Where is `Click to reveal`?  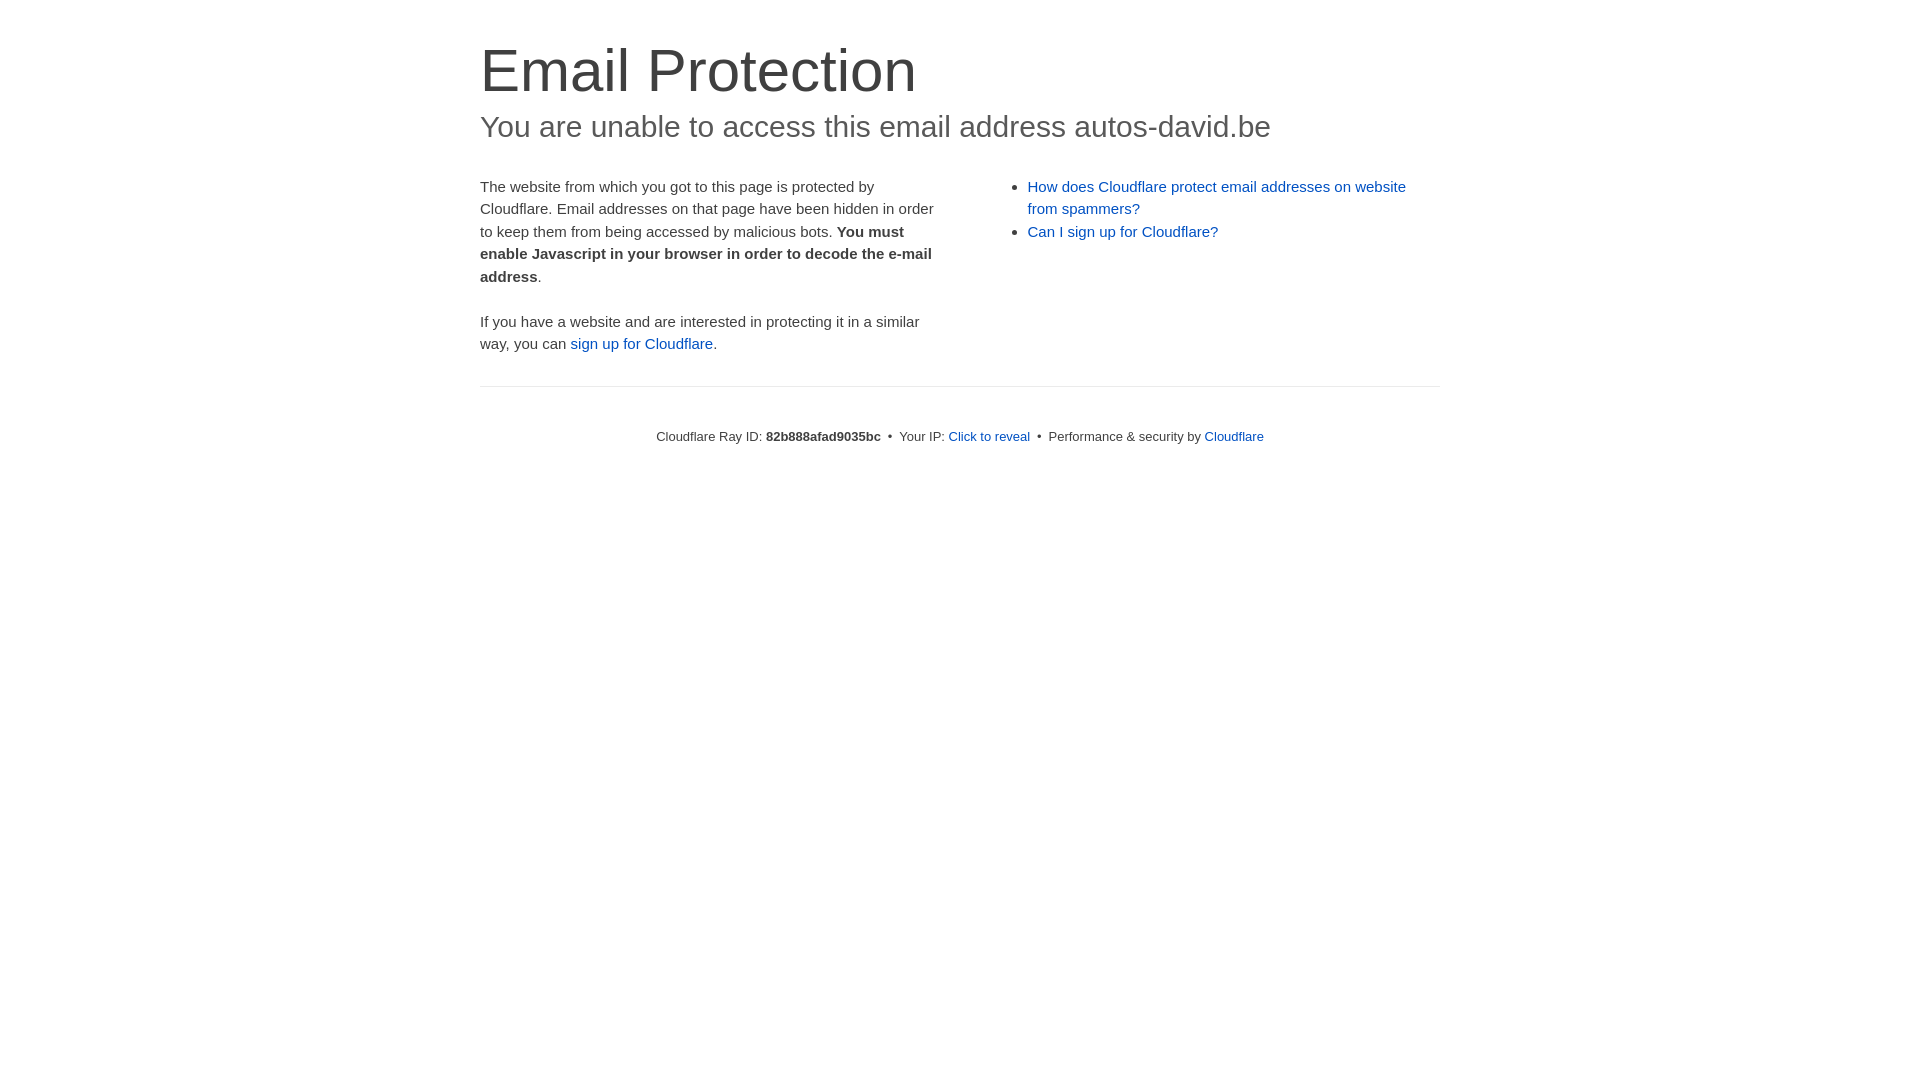 Click to reveal is located at coordinates (990, 436).